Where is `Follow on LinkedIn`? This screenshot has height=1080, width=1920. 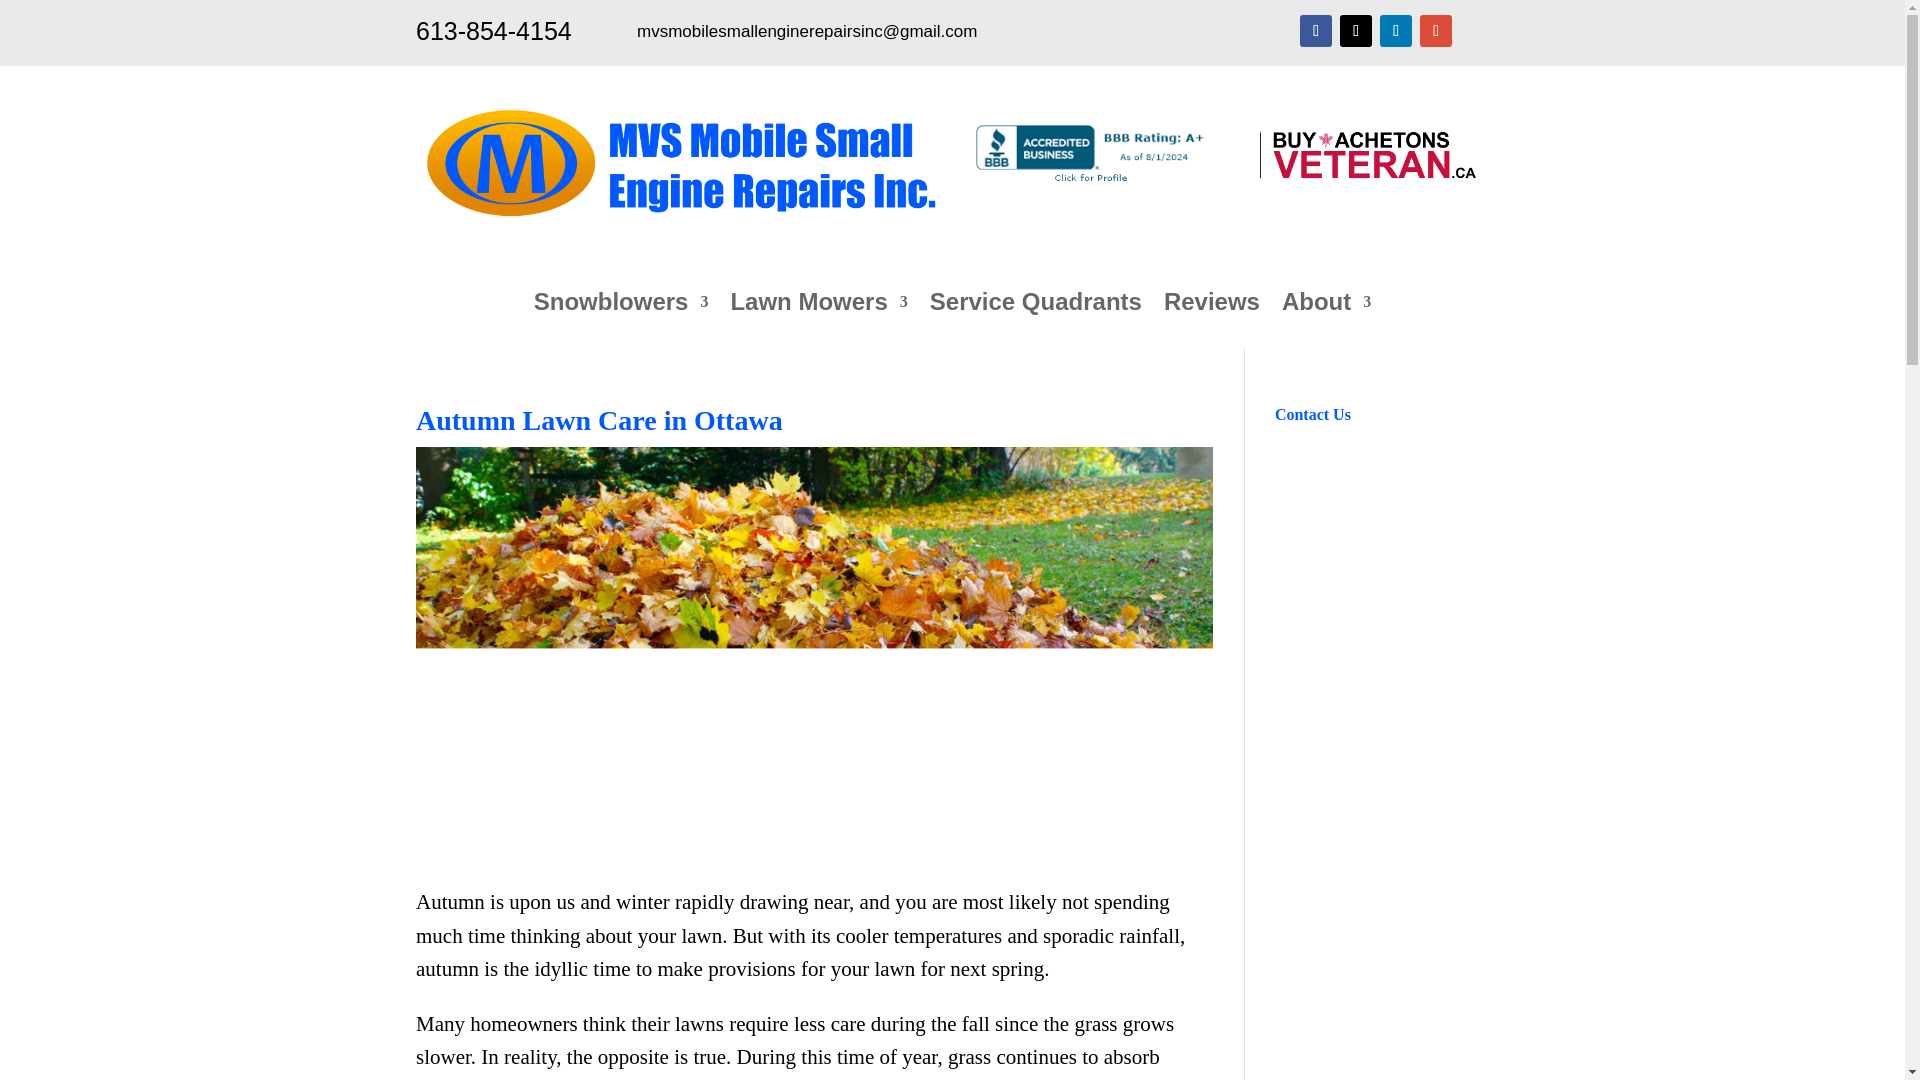 Follow on LinkedIn is located at coordinates (1396, 31).